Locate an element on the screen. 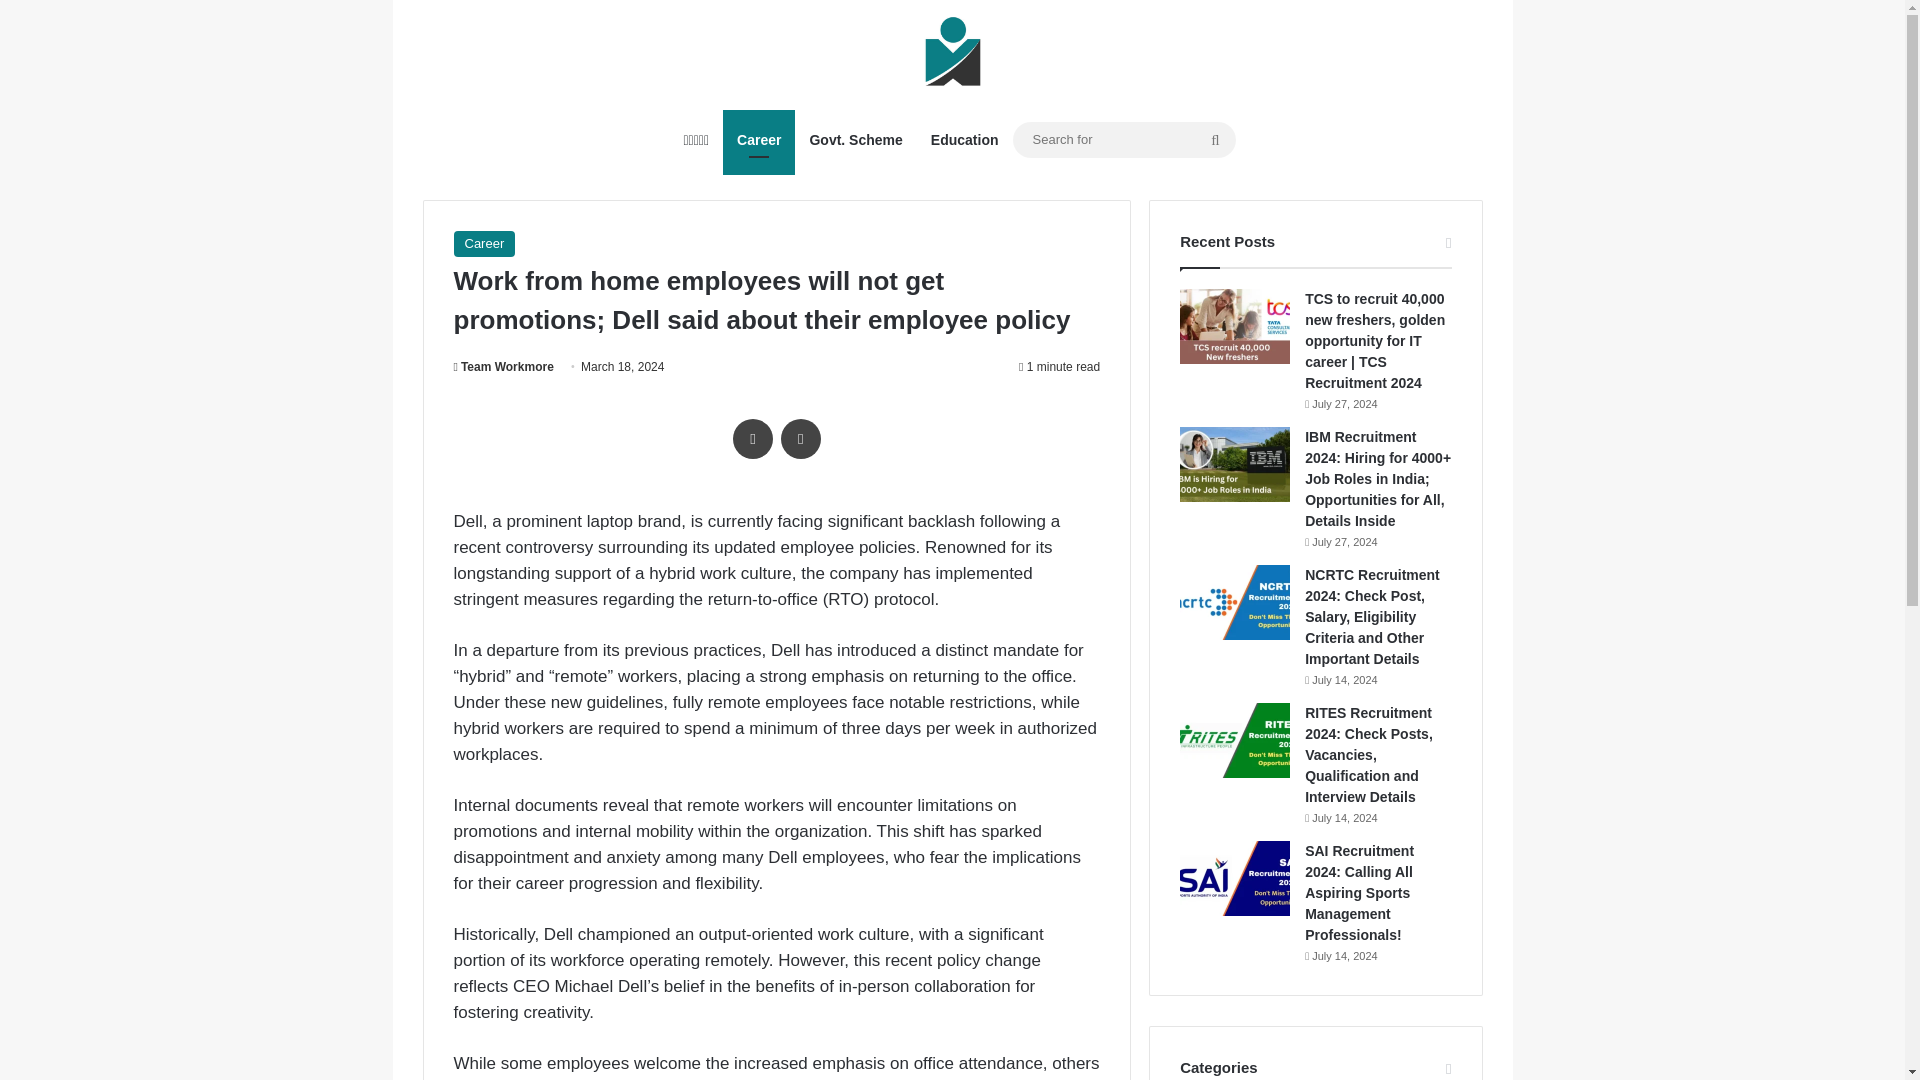 Image resolution: width=1920 pixels, height=1080 pixels. Search for is located at coordinates (1216, 140).